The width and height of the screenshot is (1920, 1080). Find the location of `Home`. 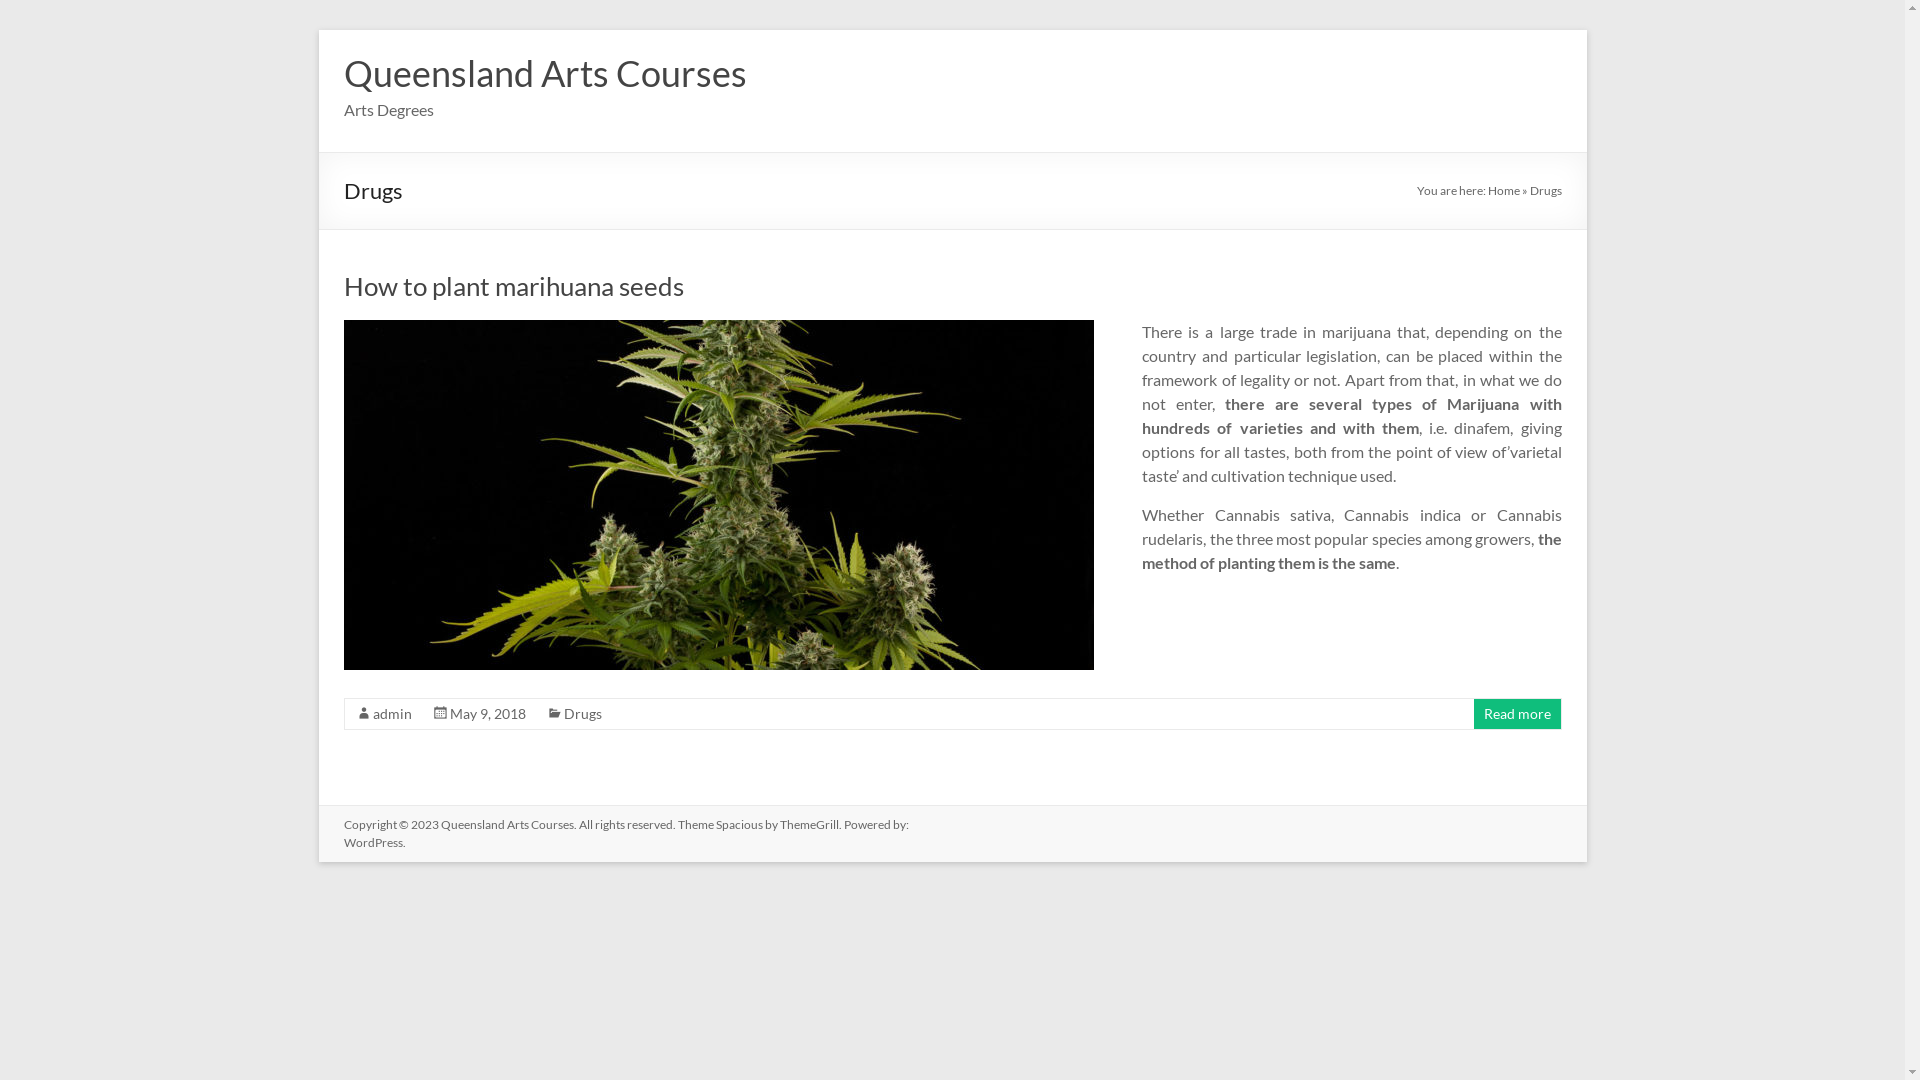

Home is located at coordinates (1504, 190).